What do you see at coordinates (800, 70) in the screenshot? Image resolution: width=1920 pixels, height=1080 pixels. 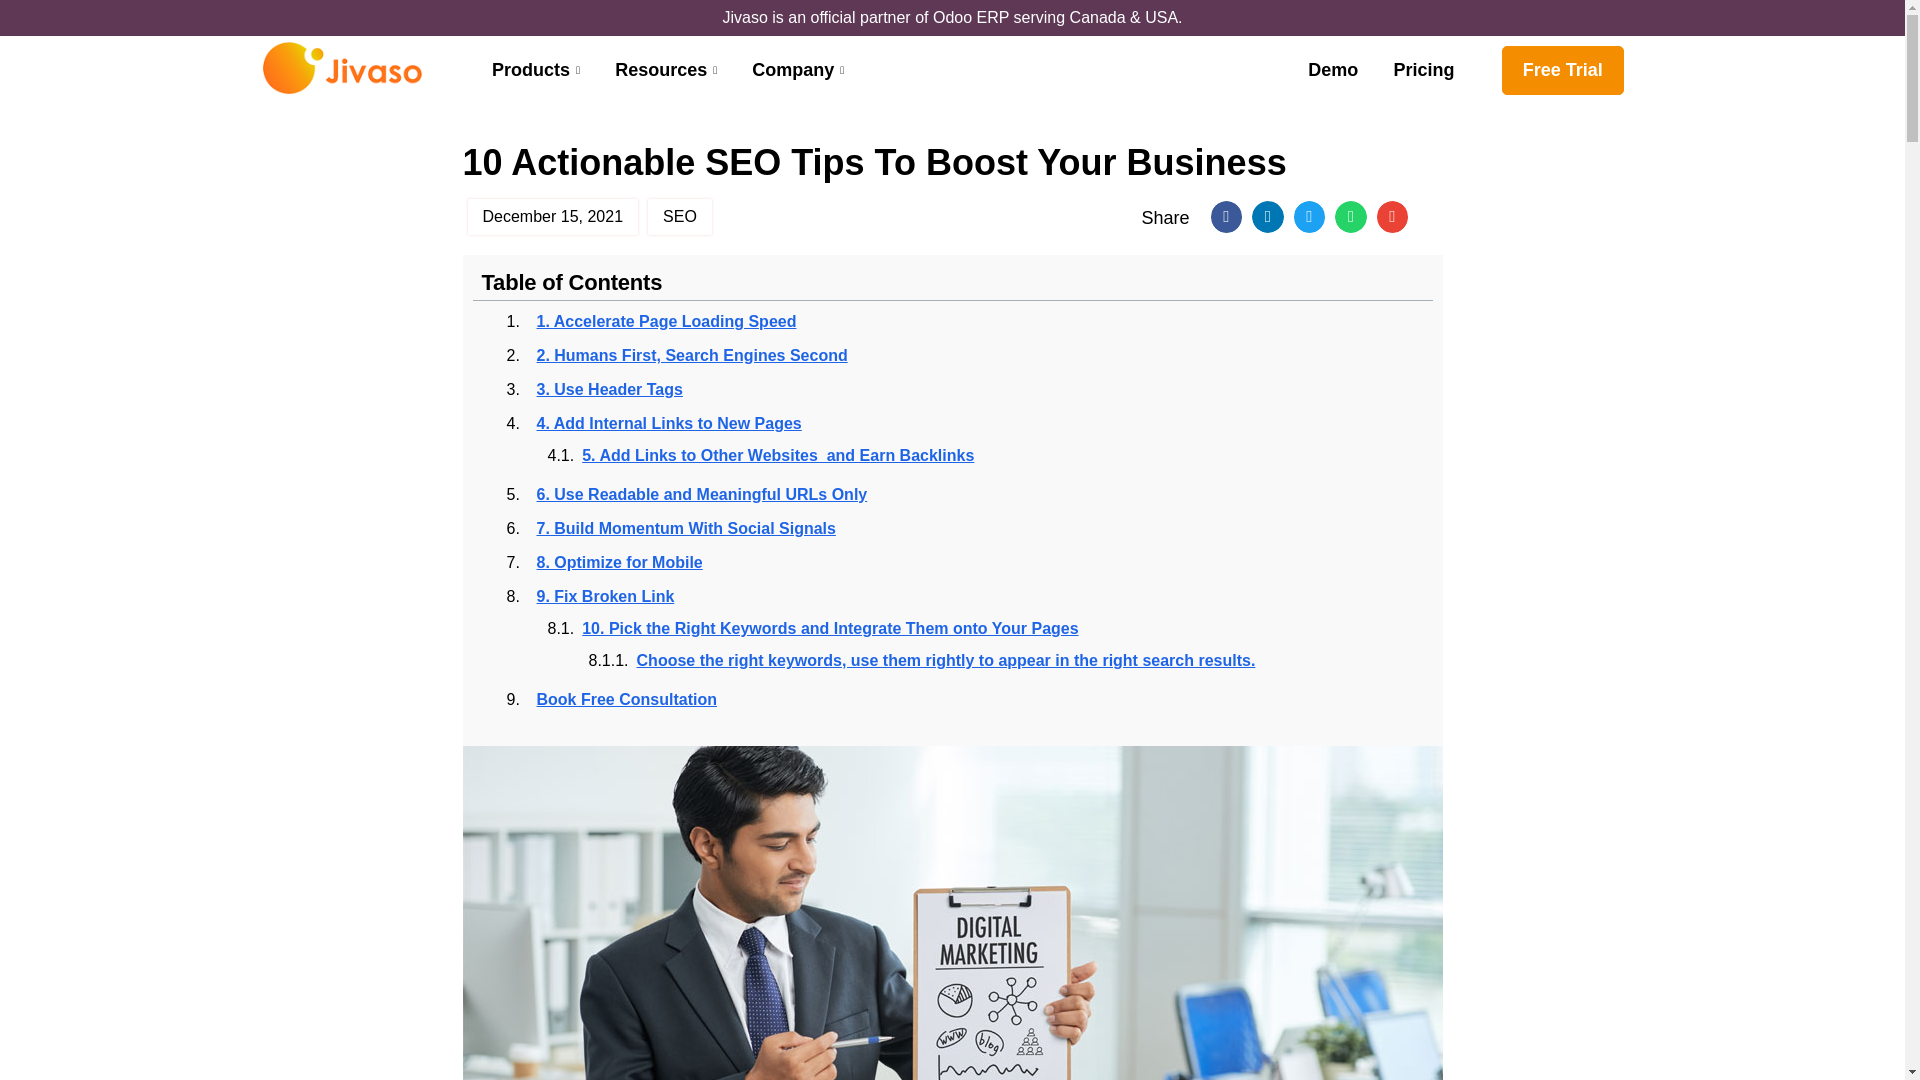 I see `Company` at bounding box center [800, 70].